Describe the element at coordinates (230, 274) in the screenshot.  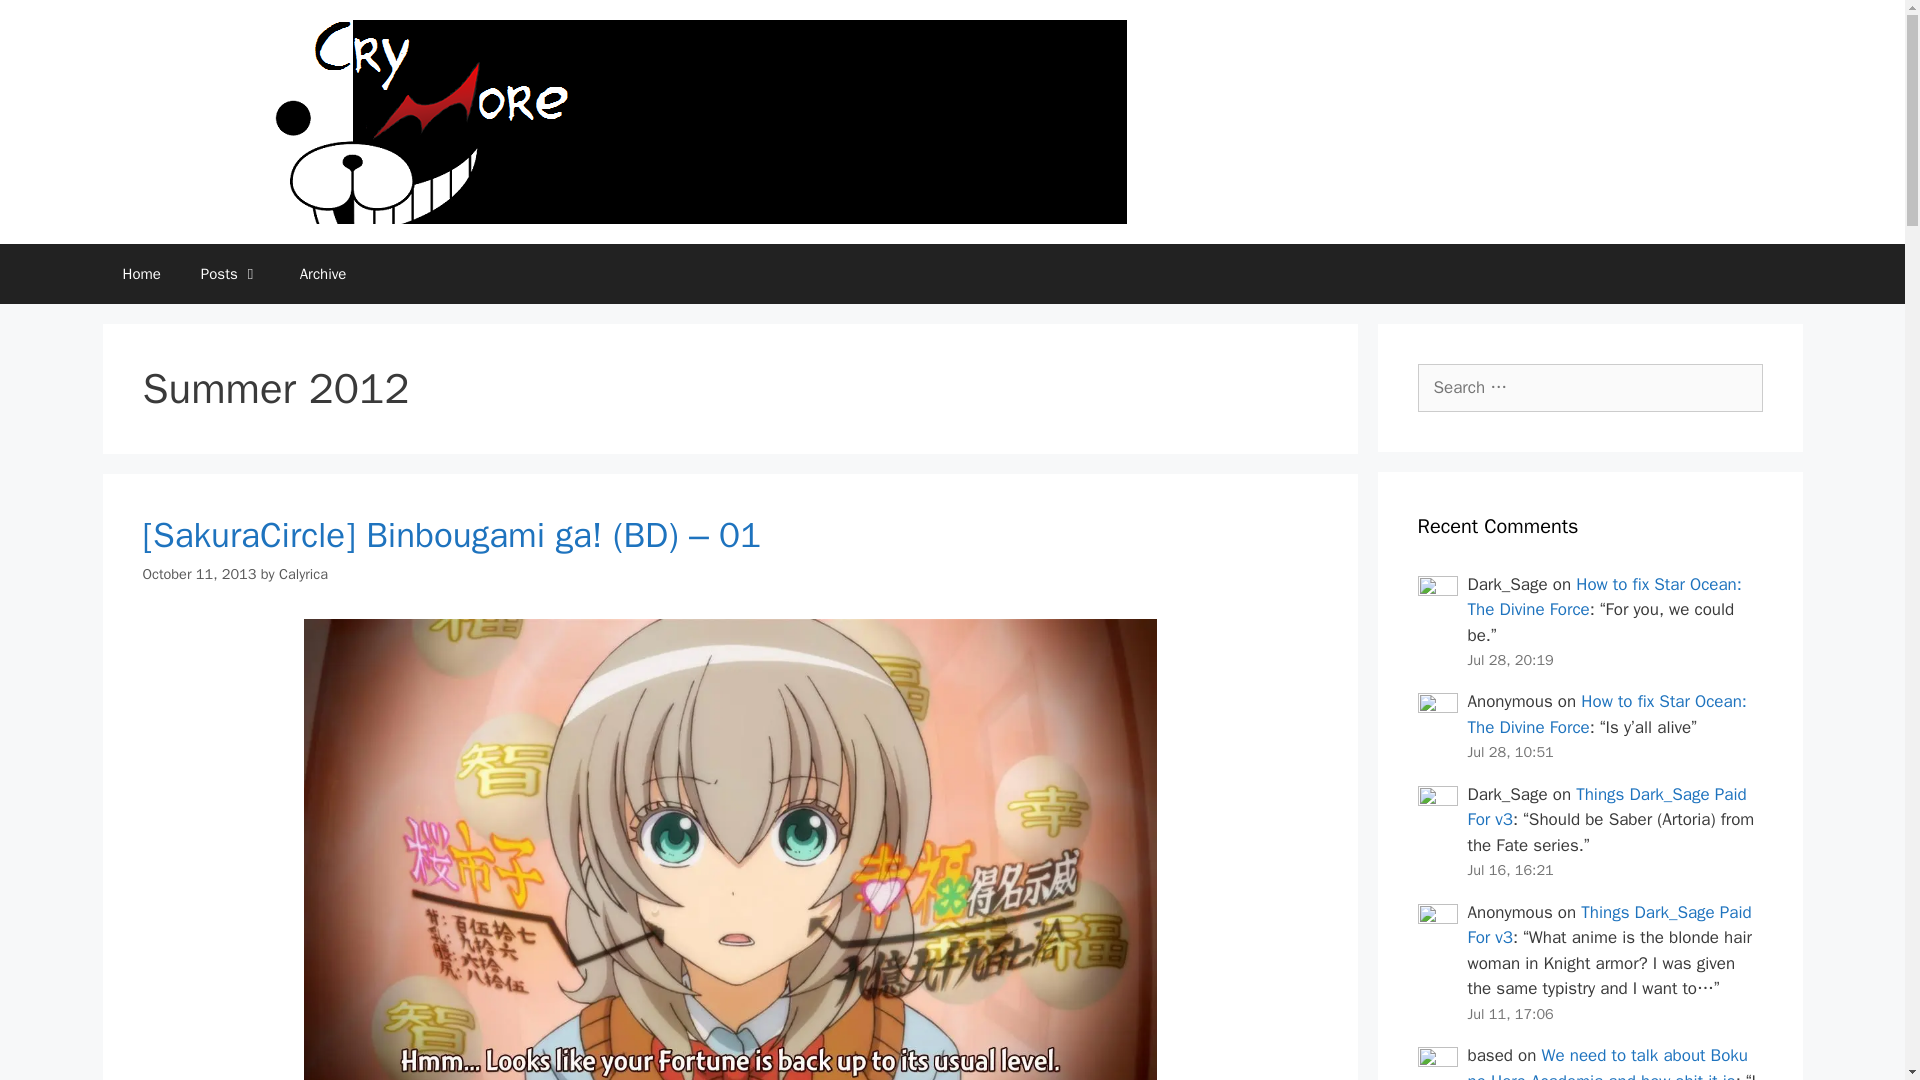
I see `Posts` at that location.